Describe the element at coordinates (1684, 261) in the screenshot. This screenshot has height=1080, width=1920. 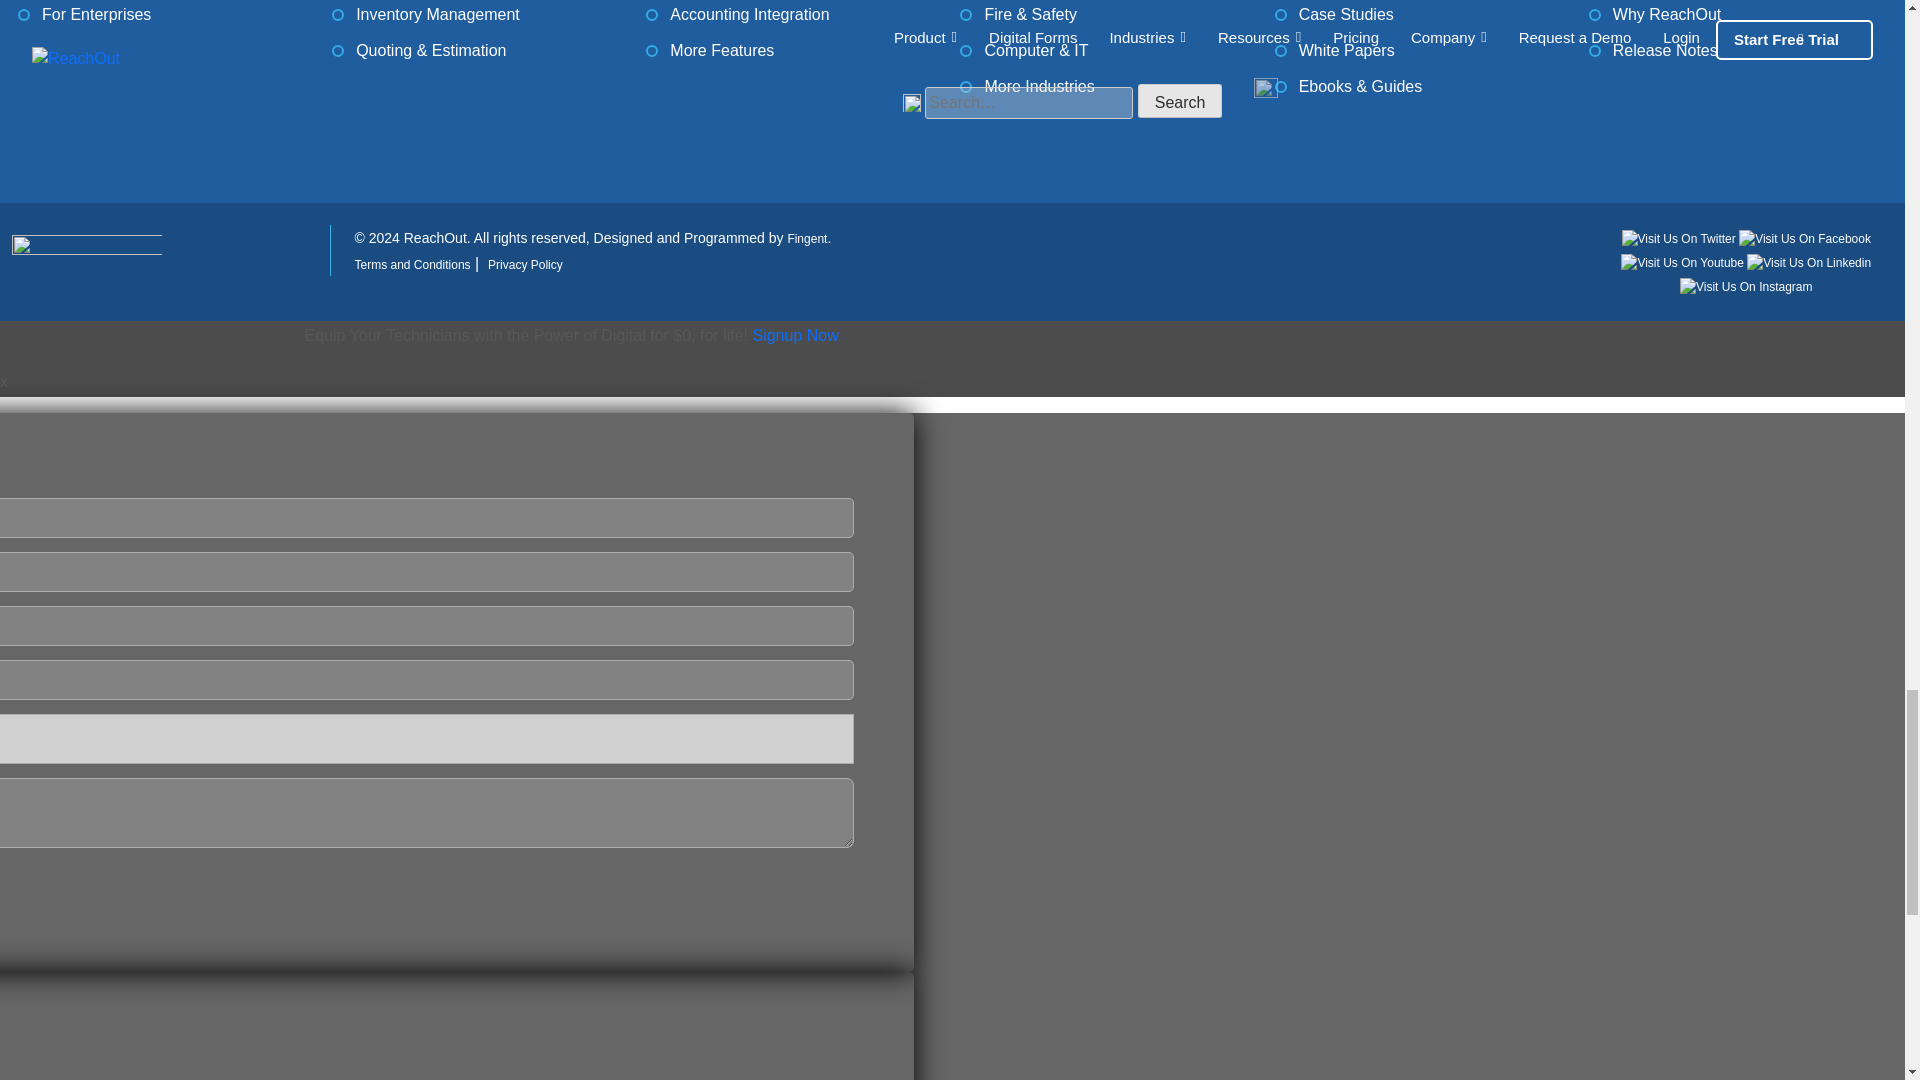
I see `Visit Us On Youtube` at that location.